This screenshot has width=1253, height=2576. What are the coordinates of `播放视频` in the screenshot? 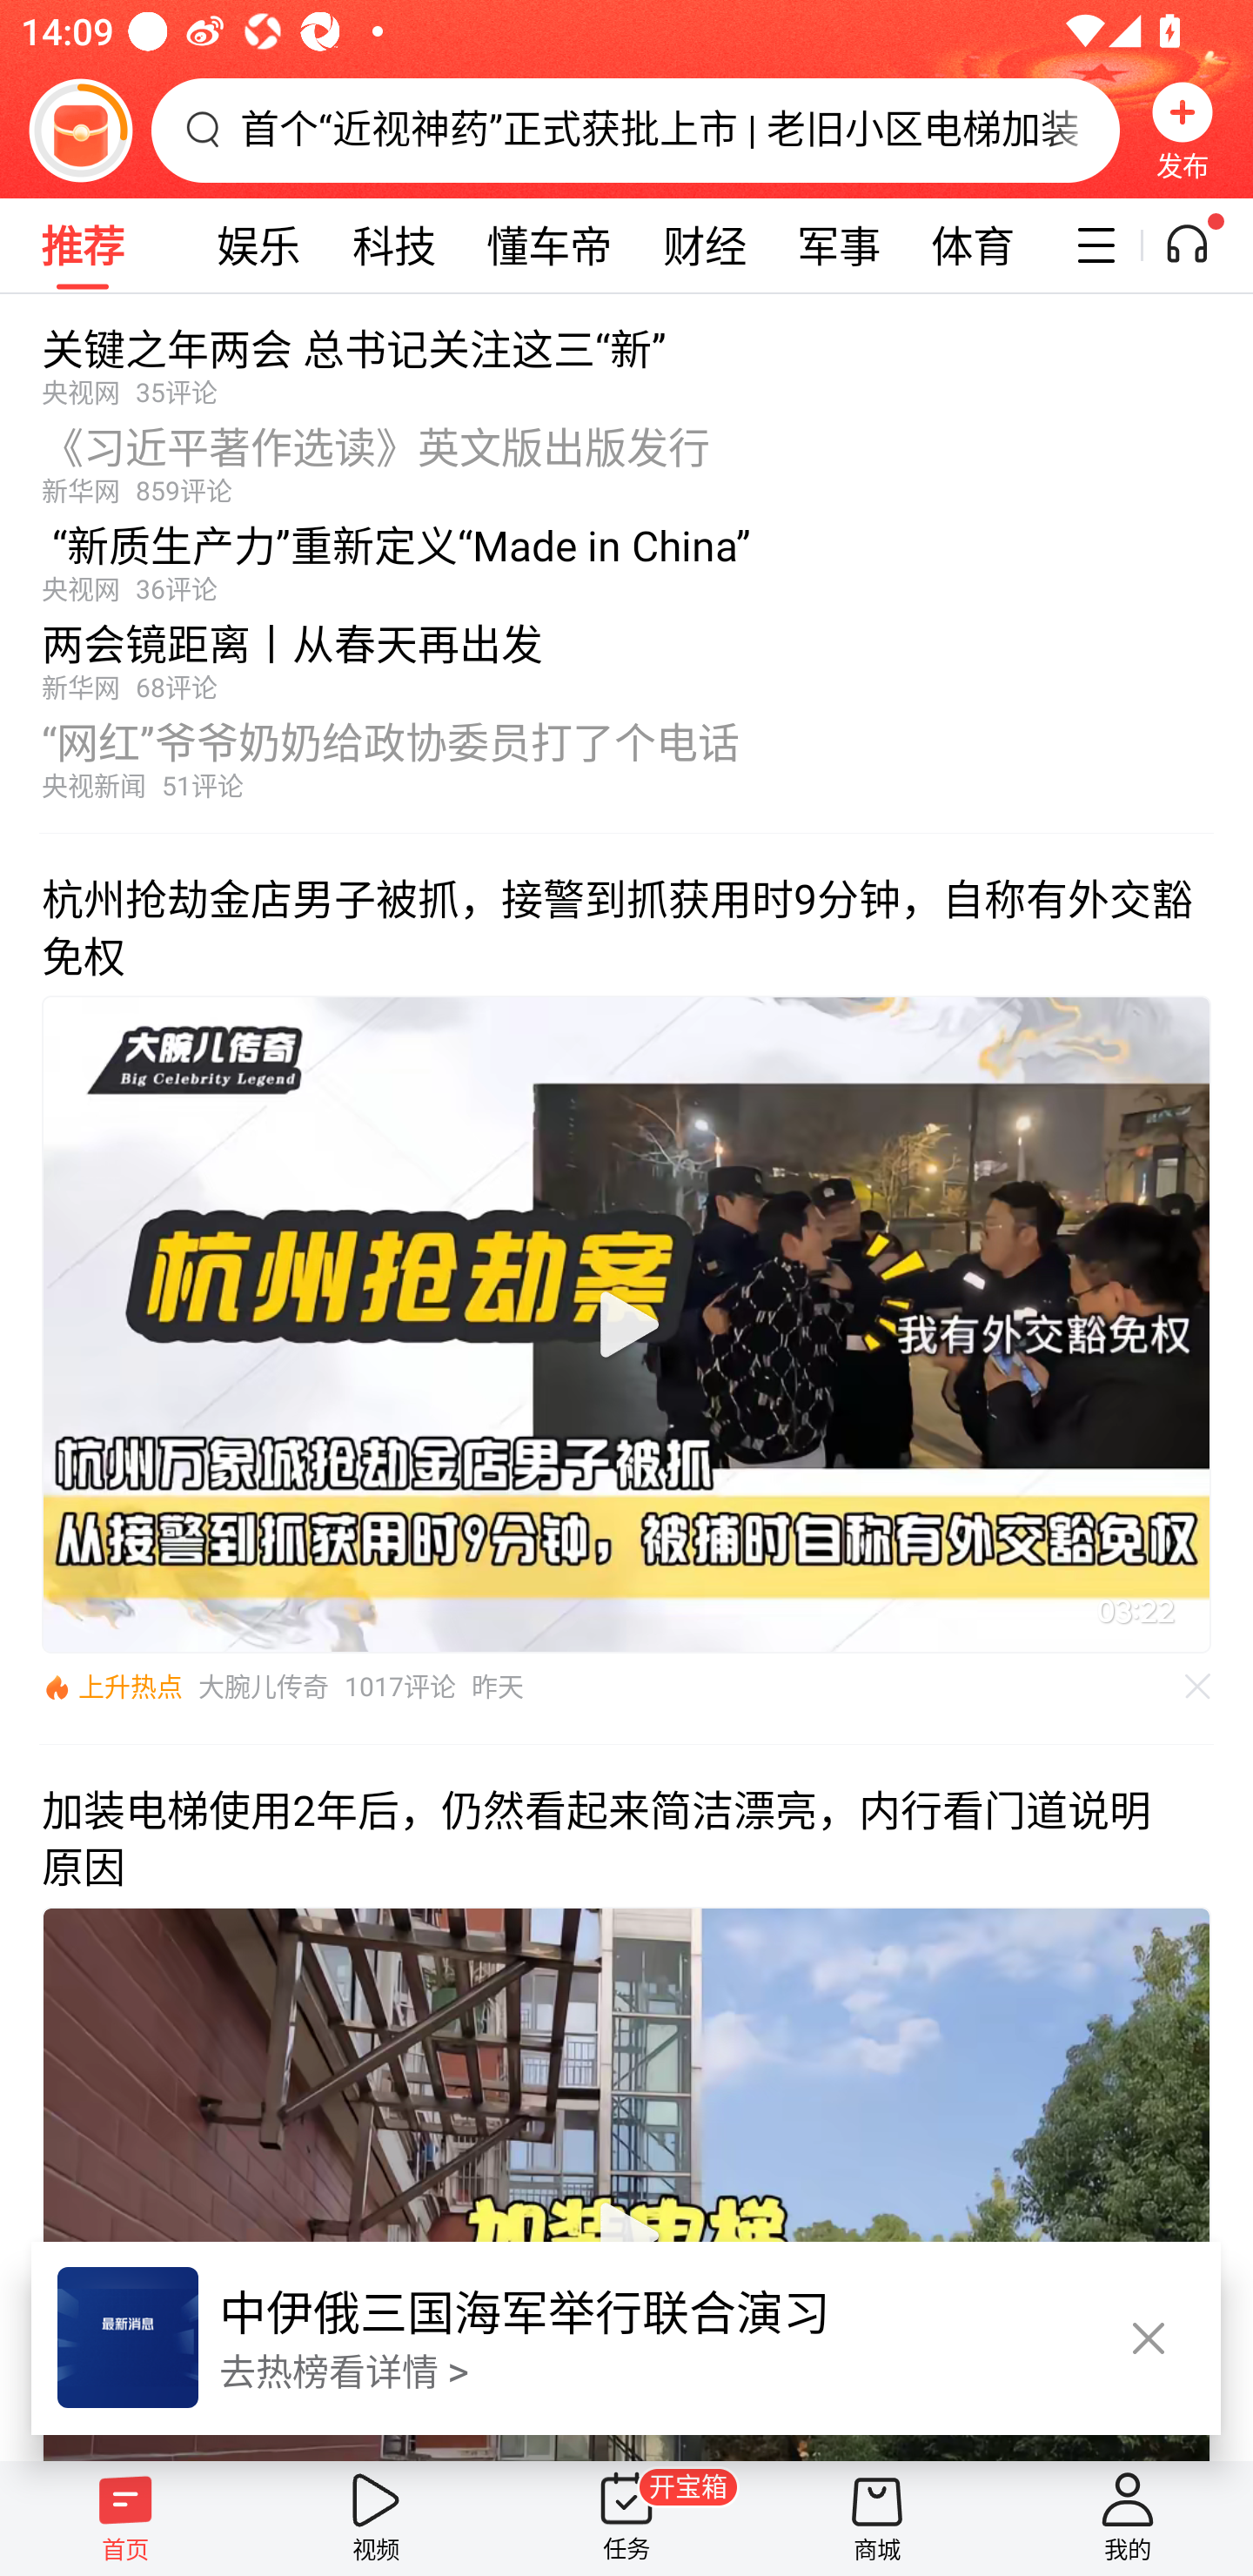 It's located at (626, 1325).